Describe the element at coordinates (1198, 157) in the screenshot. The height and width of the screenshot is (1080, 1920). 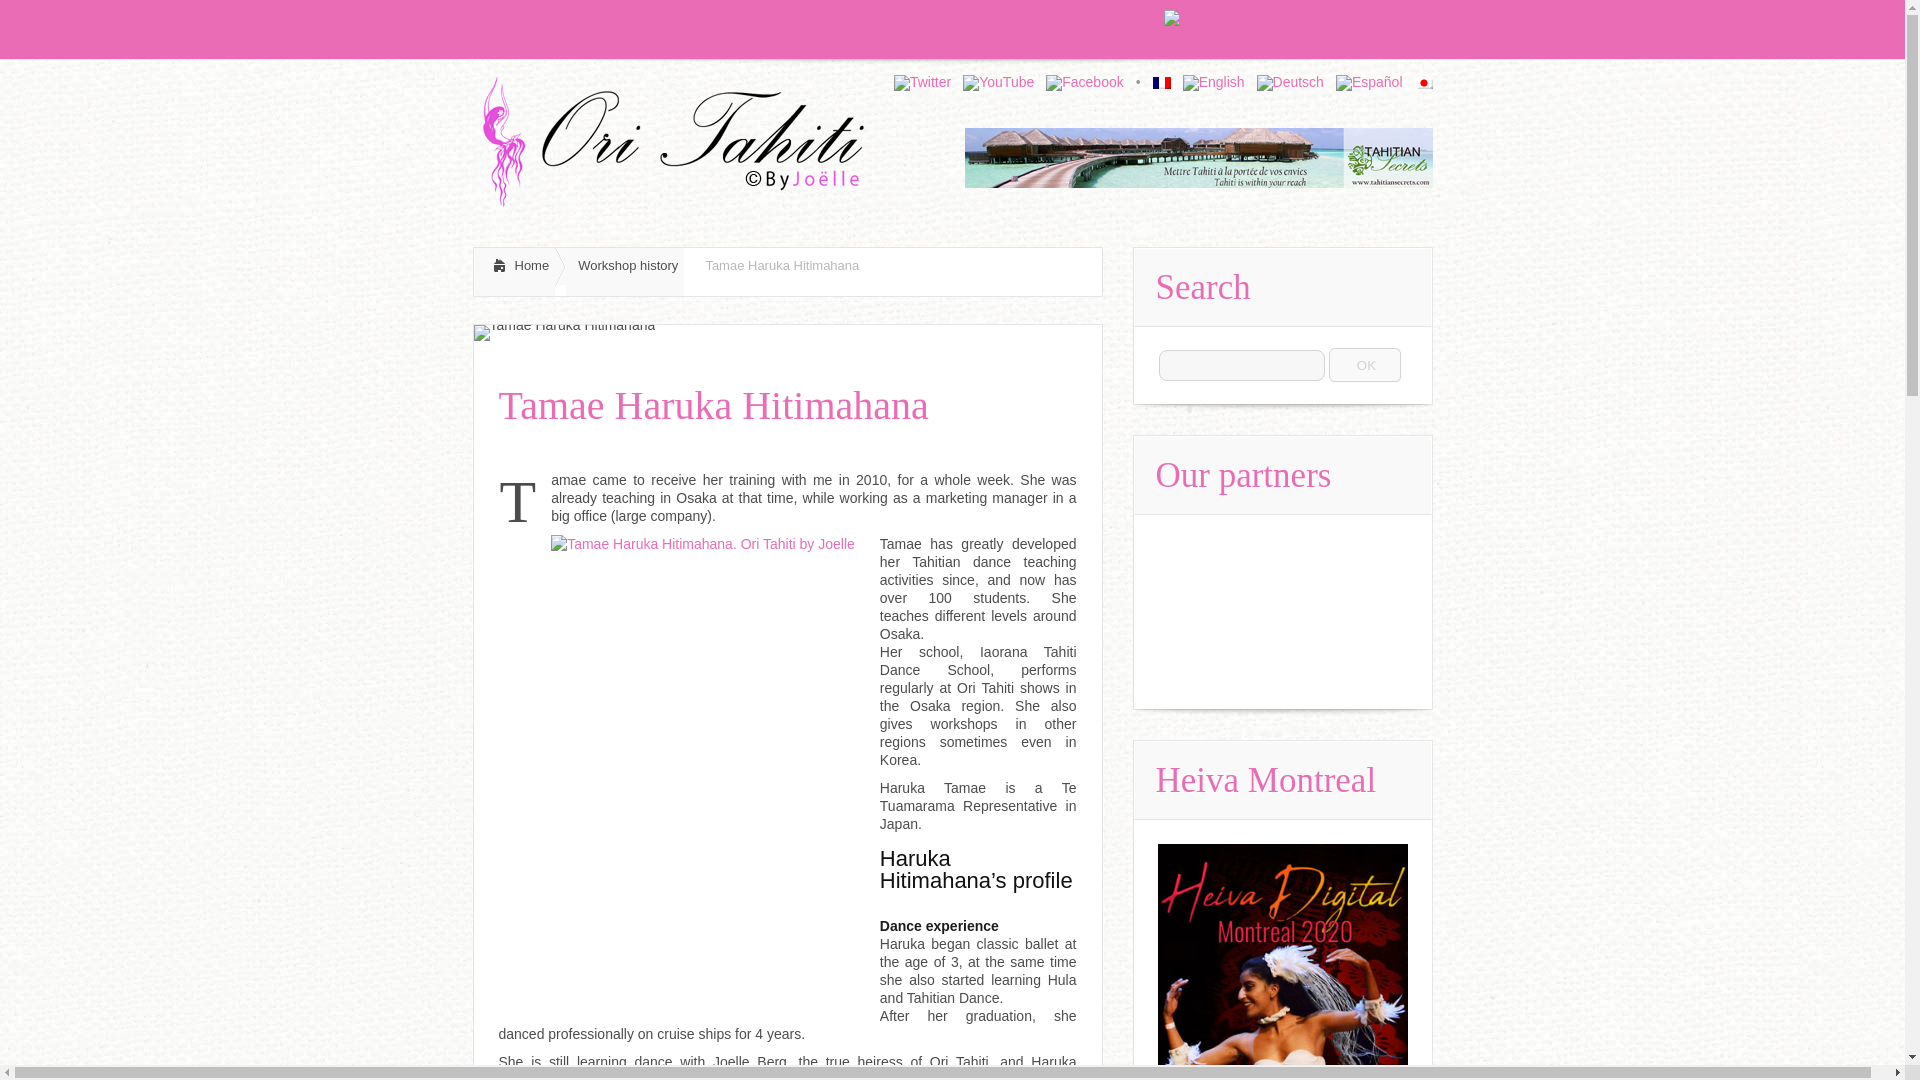
I see `Air Tahiti nui` at that location.